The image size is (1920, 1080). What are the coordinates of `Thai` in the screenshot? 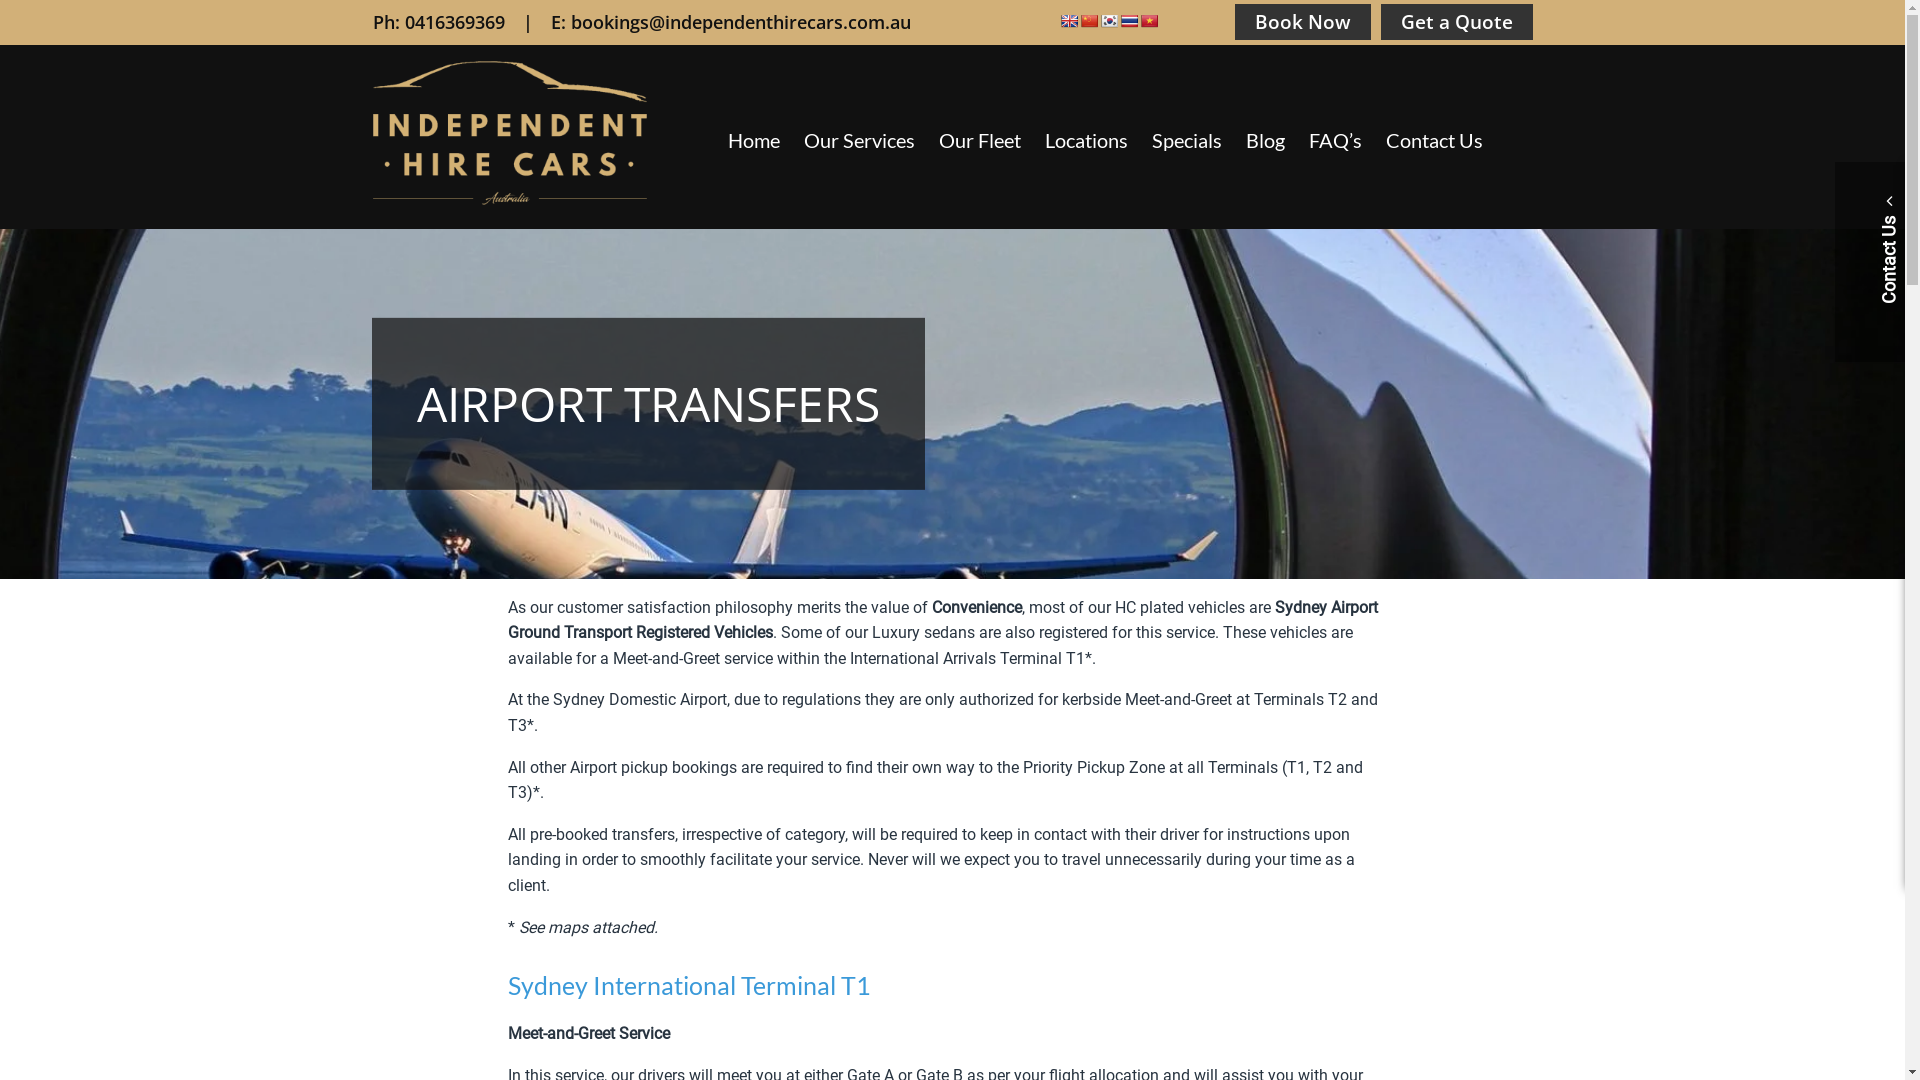 It's located at (1129, 21).